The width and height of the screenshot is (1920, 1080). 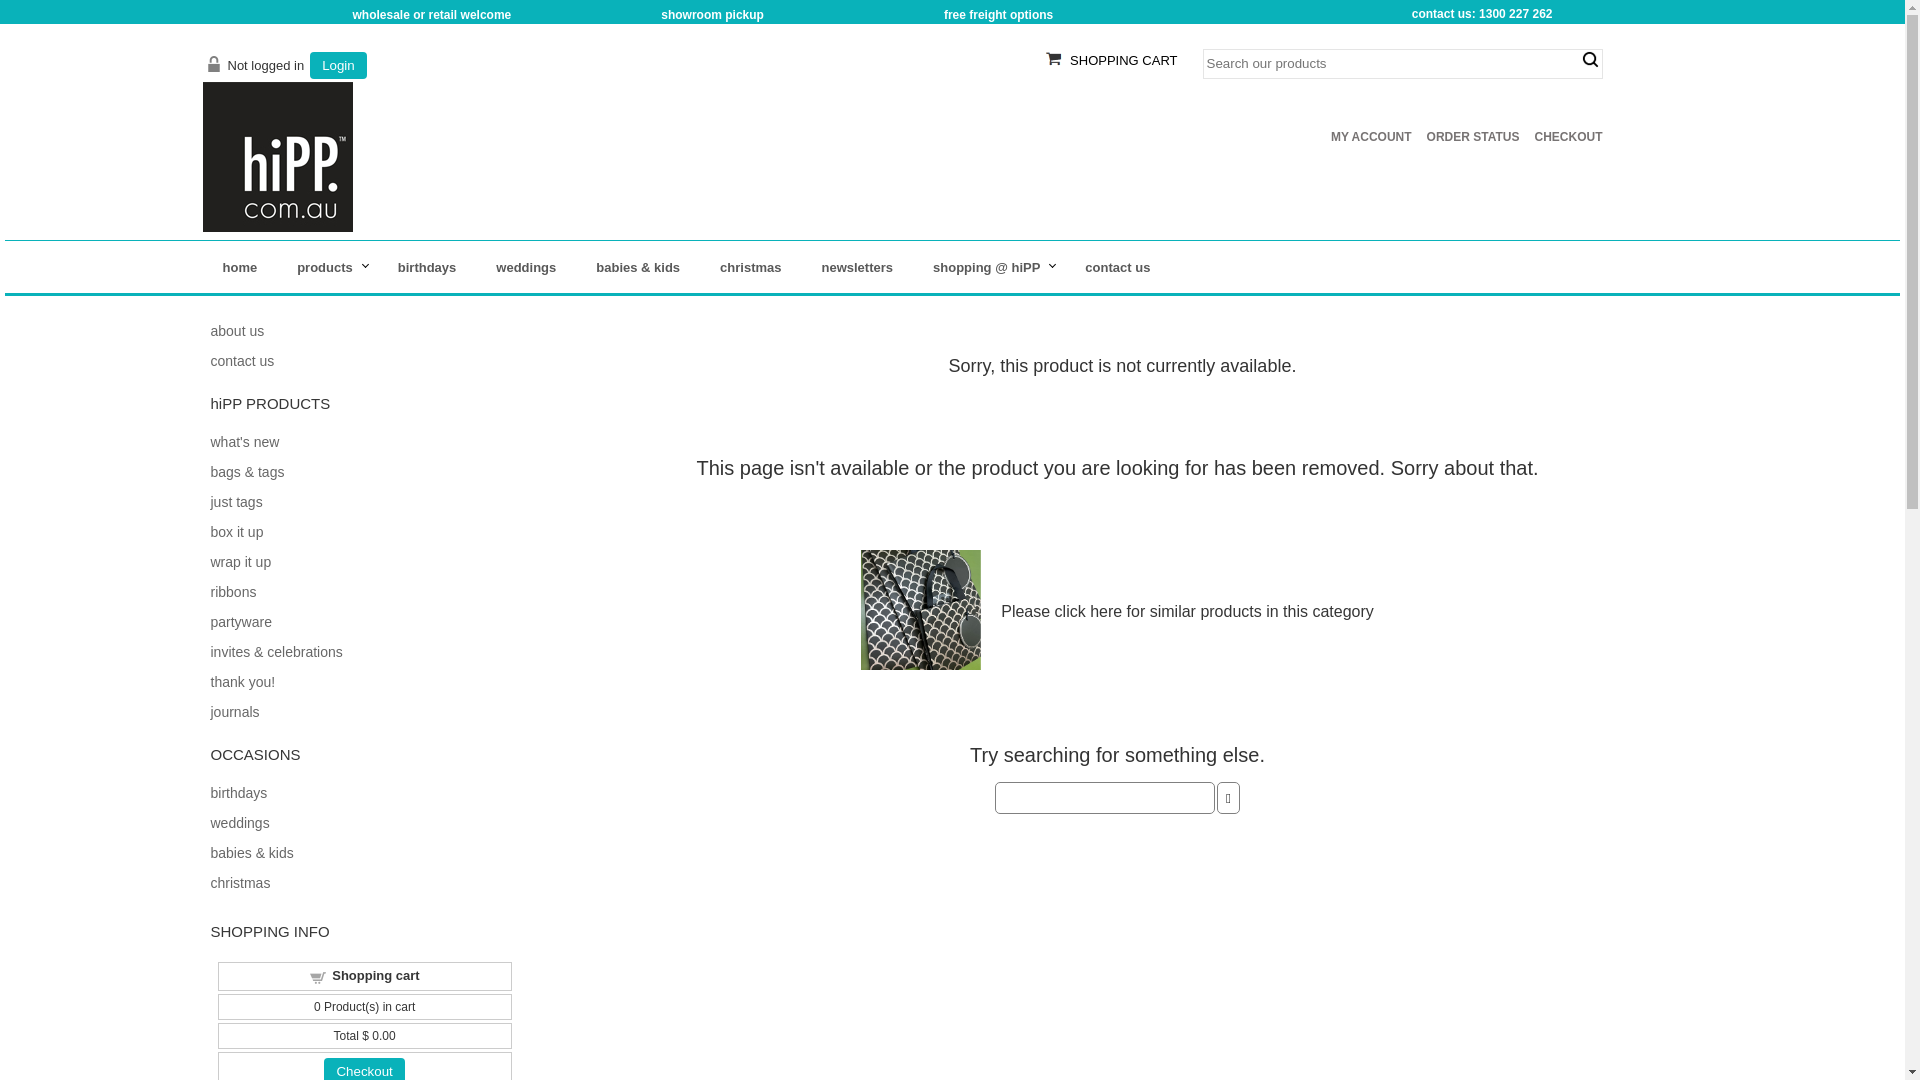 What do you see at coordinates (236, 502) in the screenshot?
I see `just tags` at bounding box center [236, 502].